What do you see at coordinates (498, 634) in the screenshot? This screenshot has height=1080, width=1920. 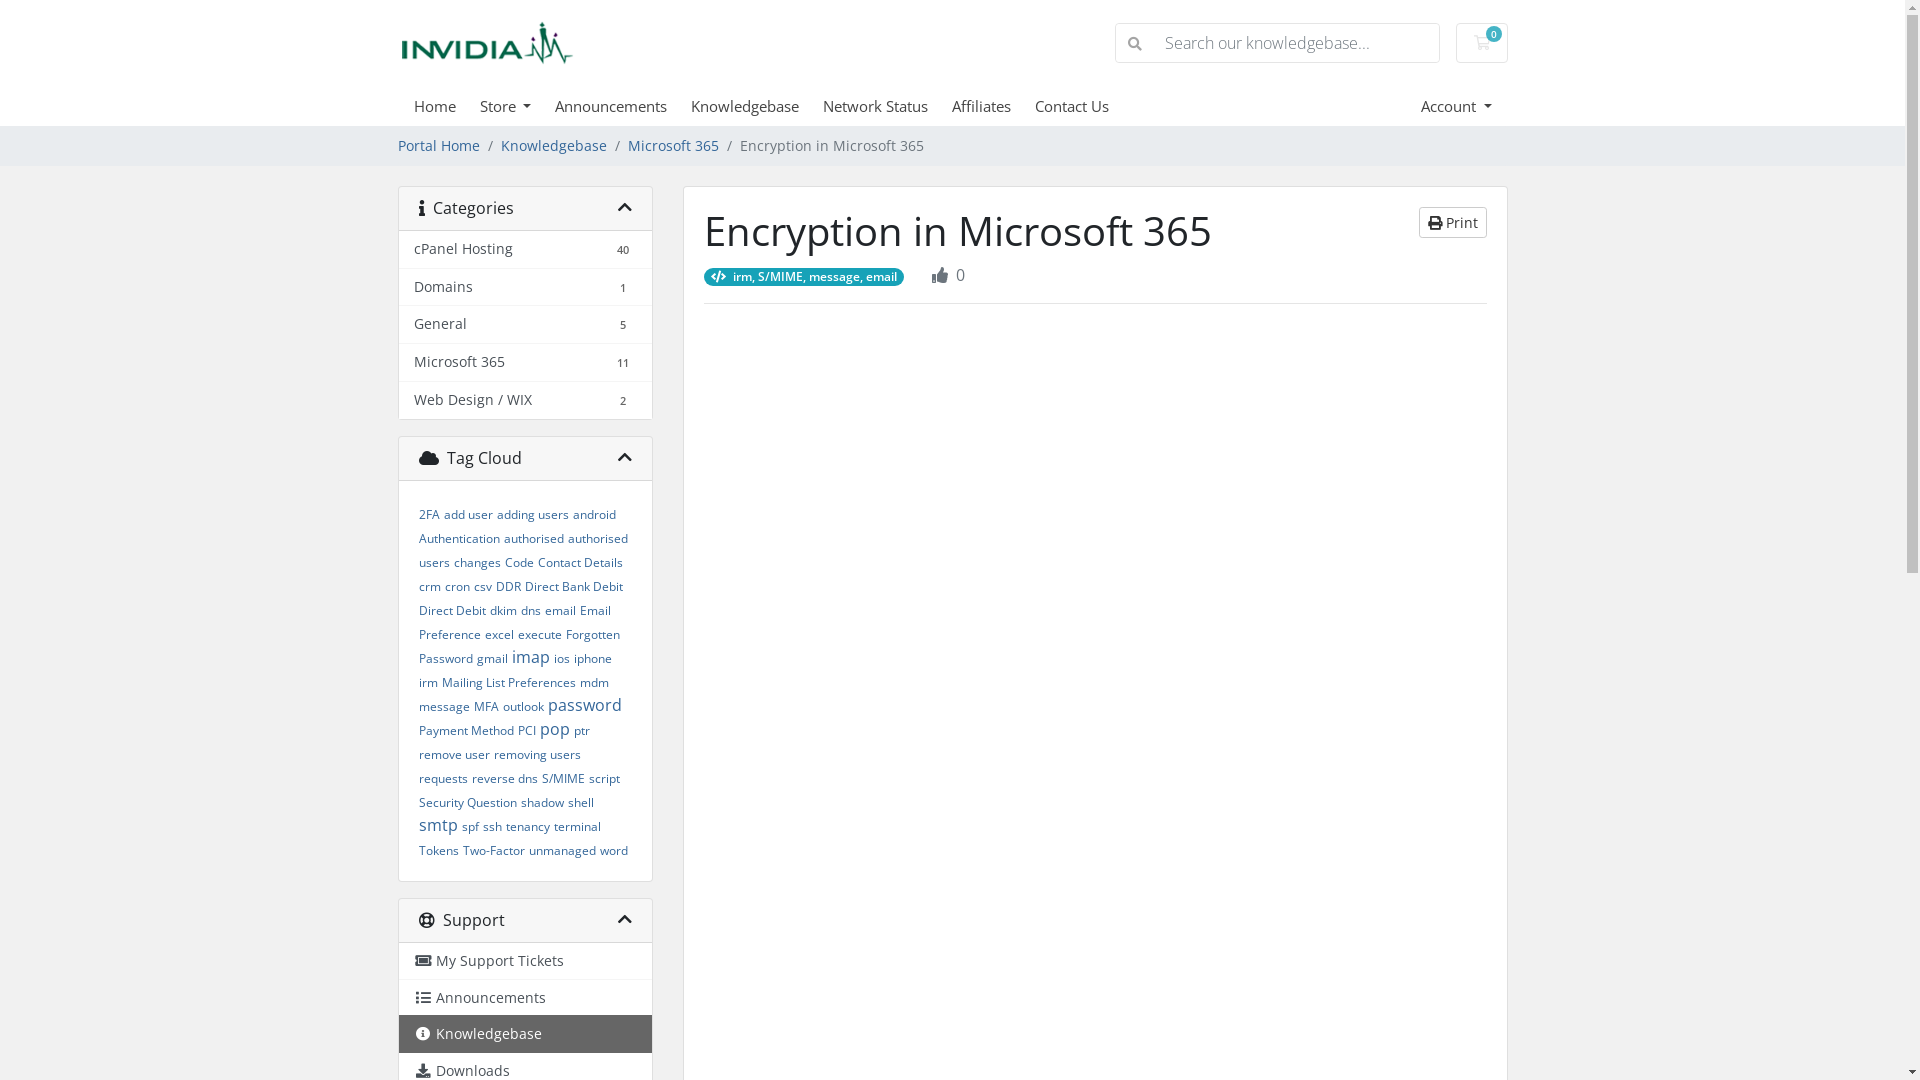 I see `excel` at bounding box center [498, 634].